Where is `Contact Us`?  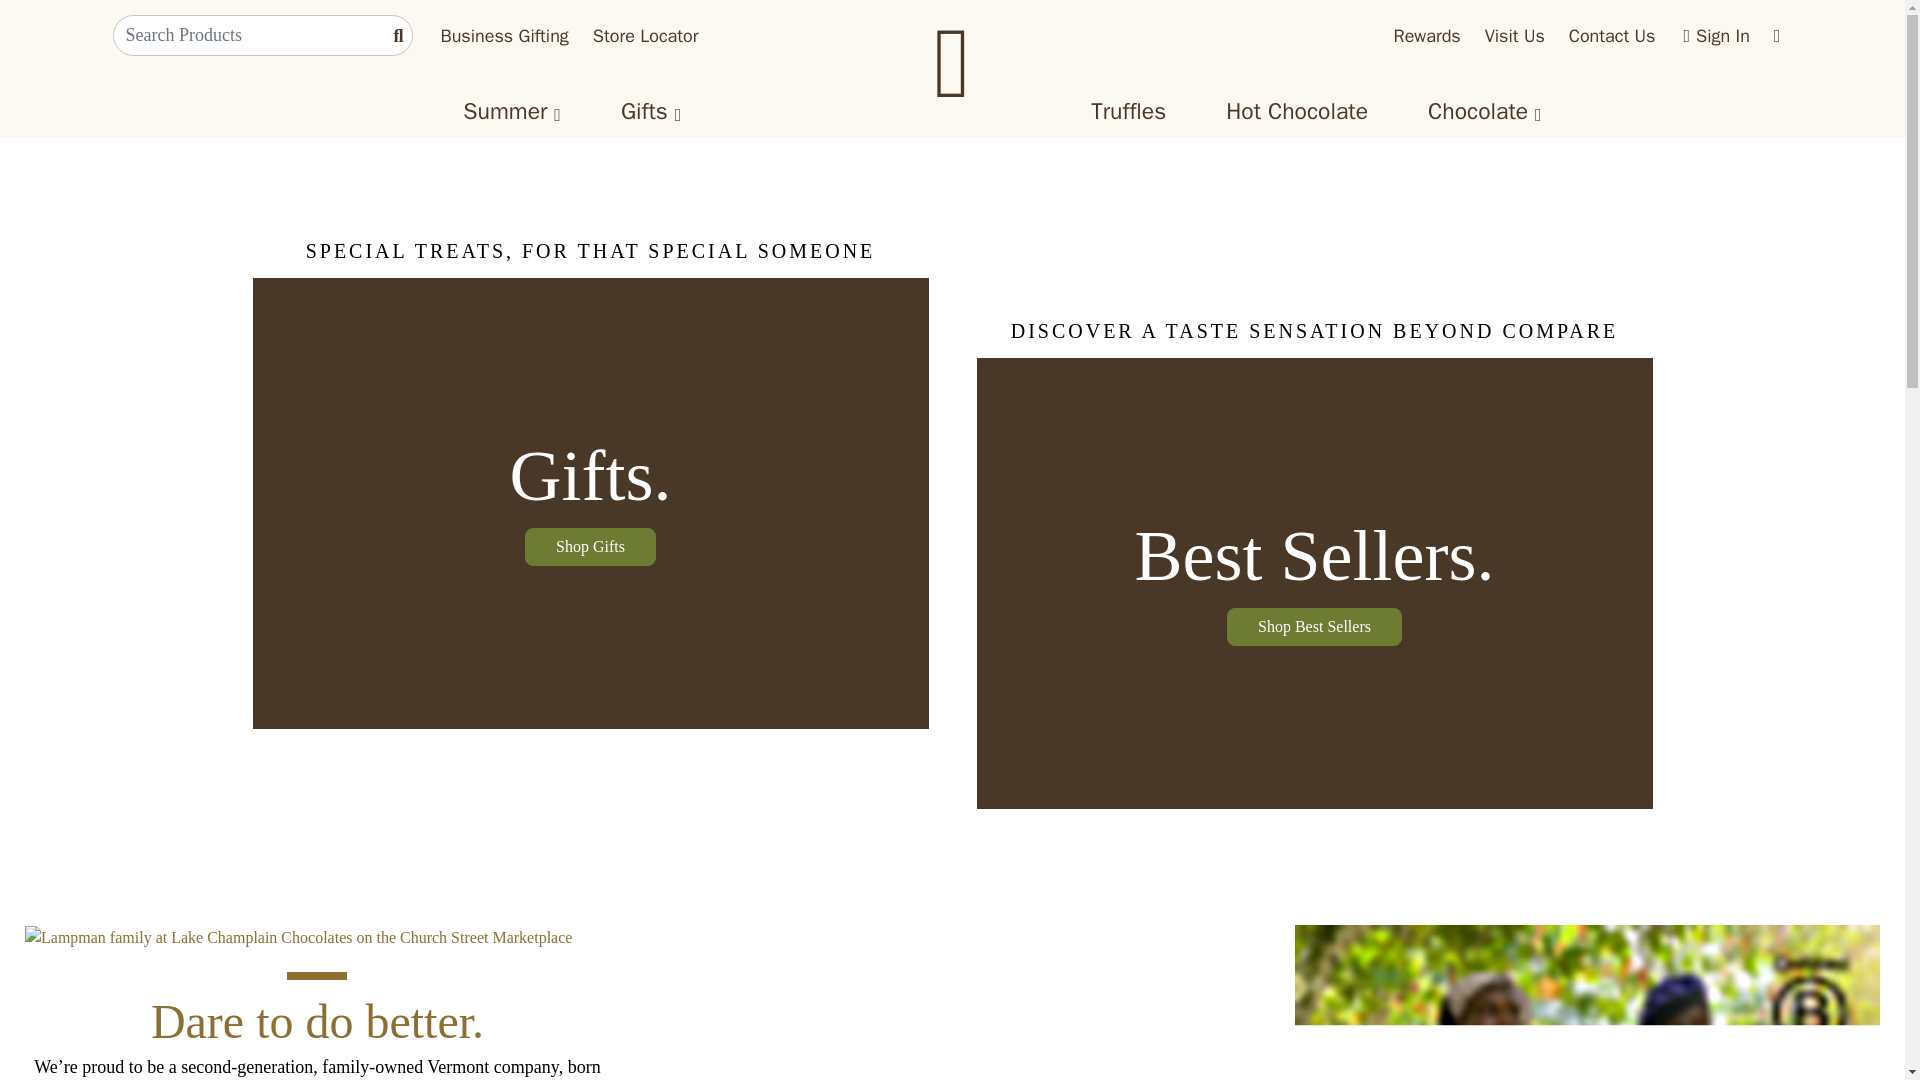
Contact Us is located at coordinates (1612, 35).